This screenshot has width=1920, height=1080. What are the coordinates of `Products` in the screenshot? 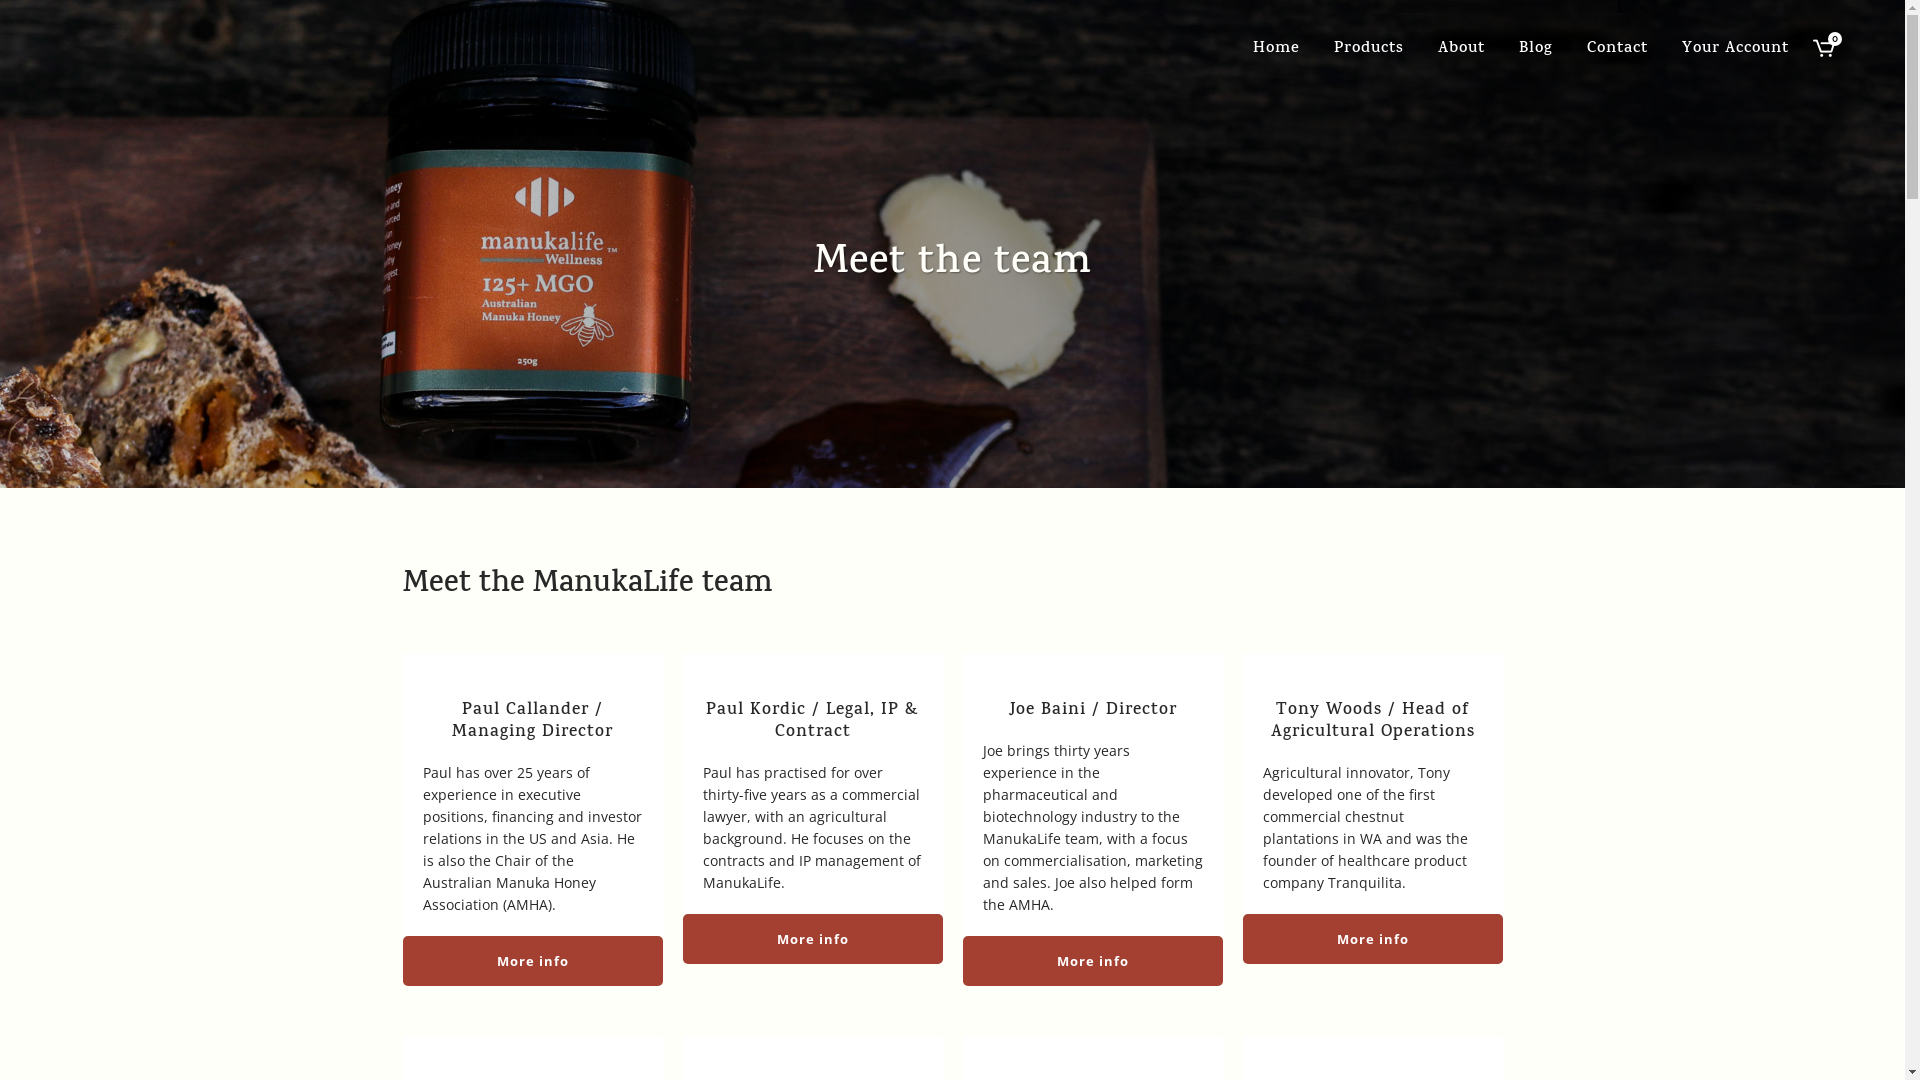 It's located at (1369, 50).